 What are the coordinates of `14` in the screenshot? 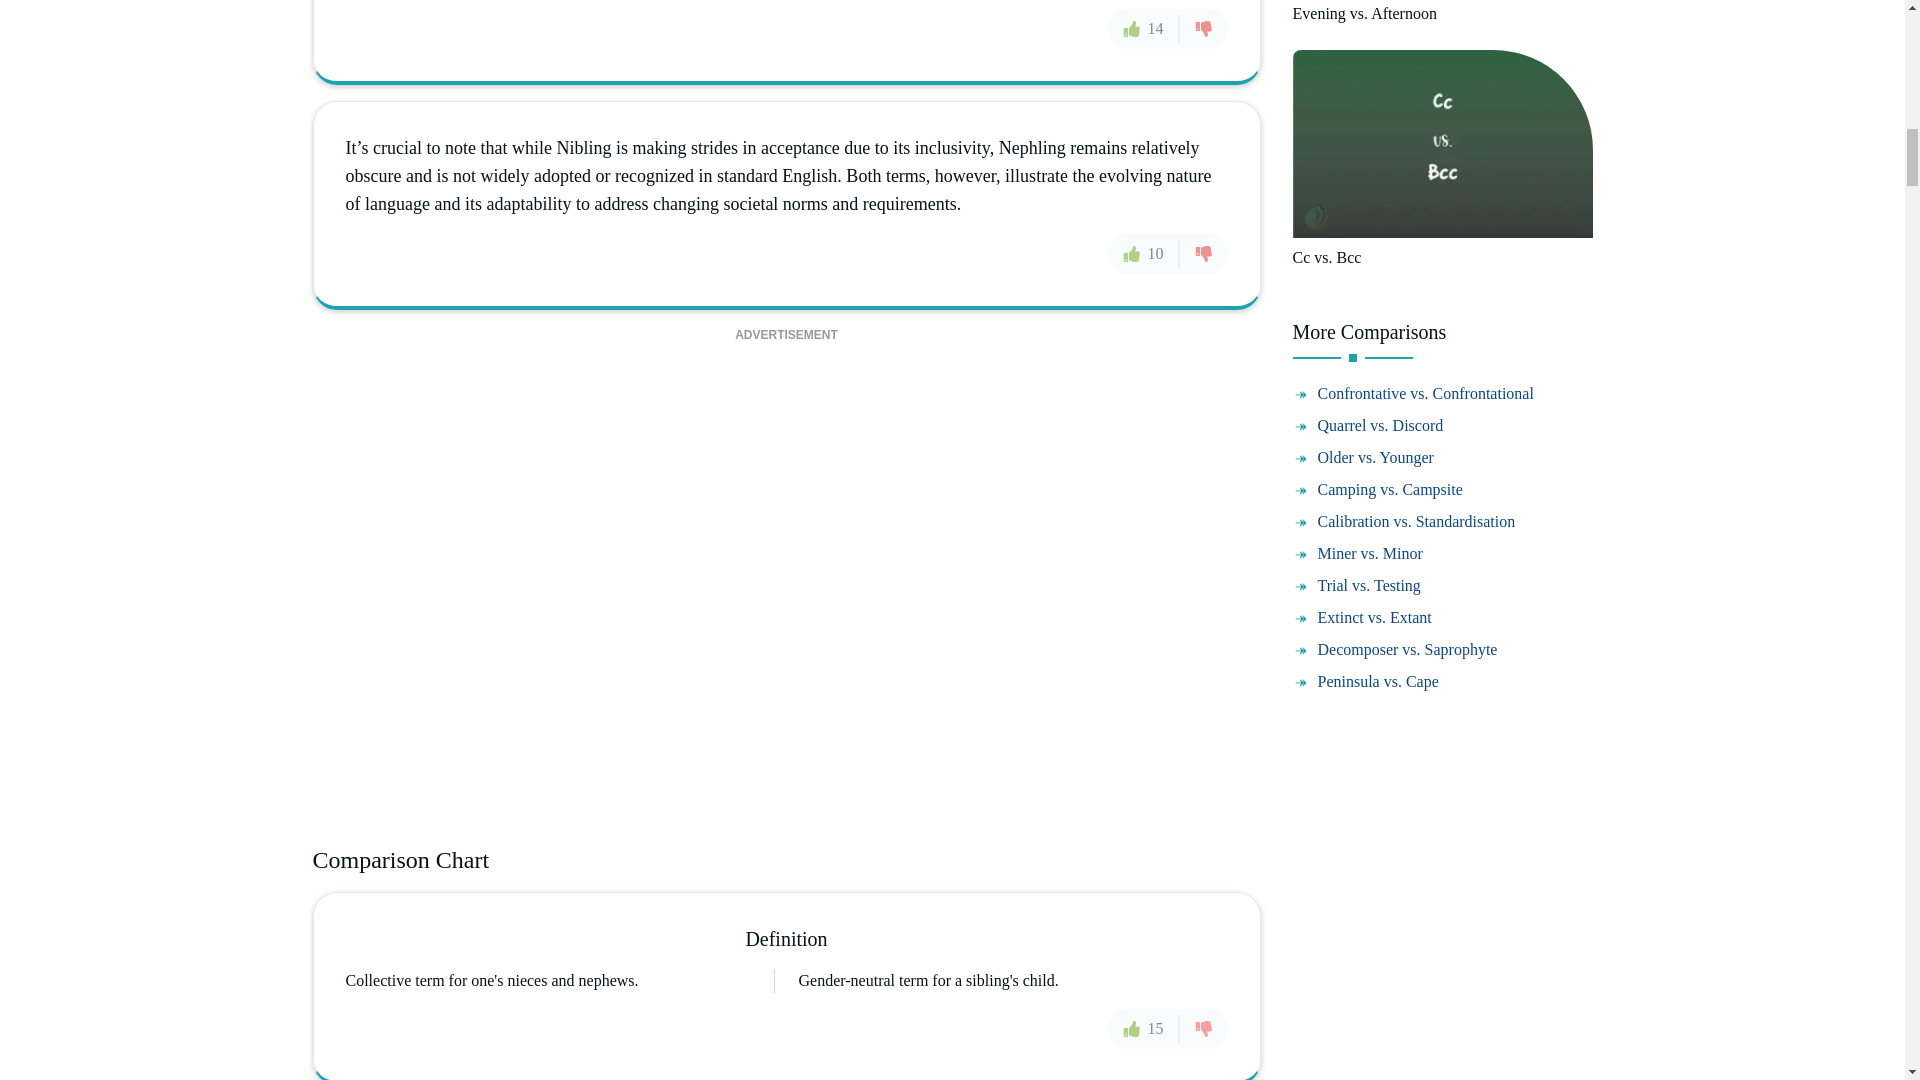 It's located at (1144, 27).